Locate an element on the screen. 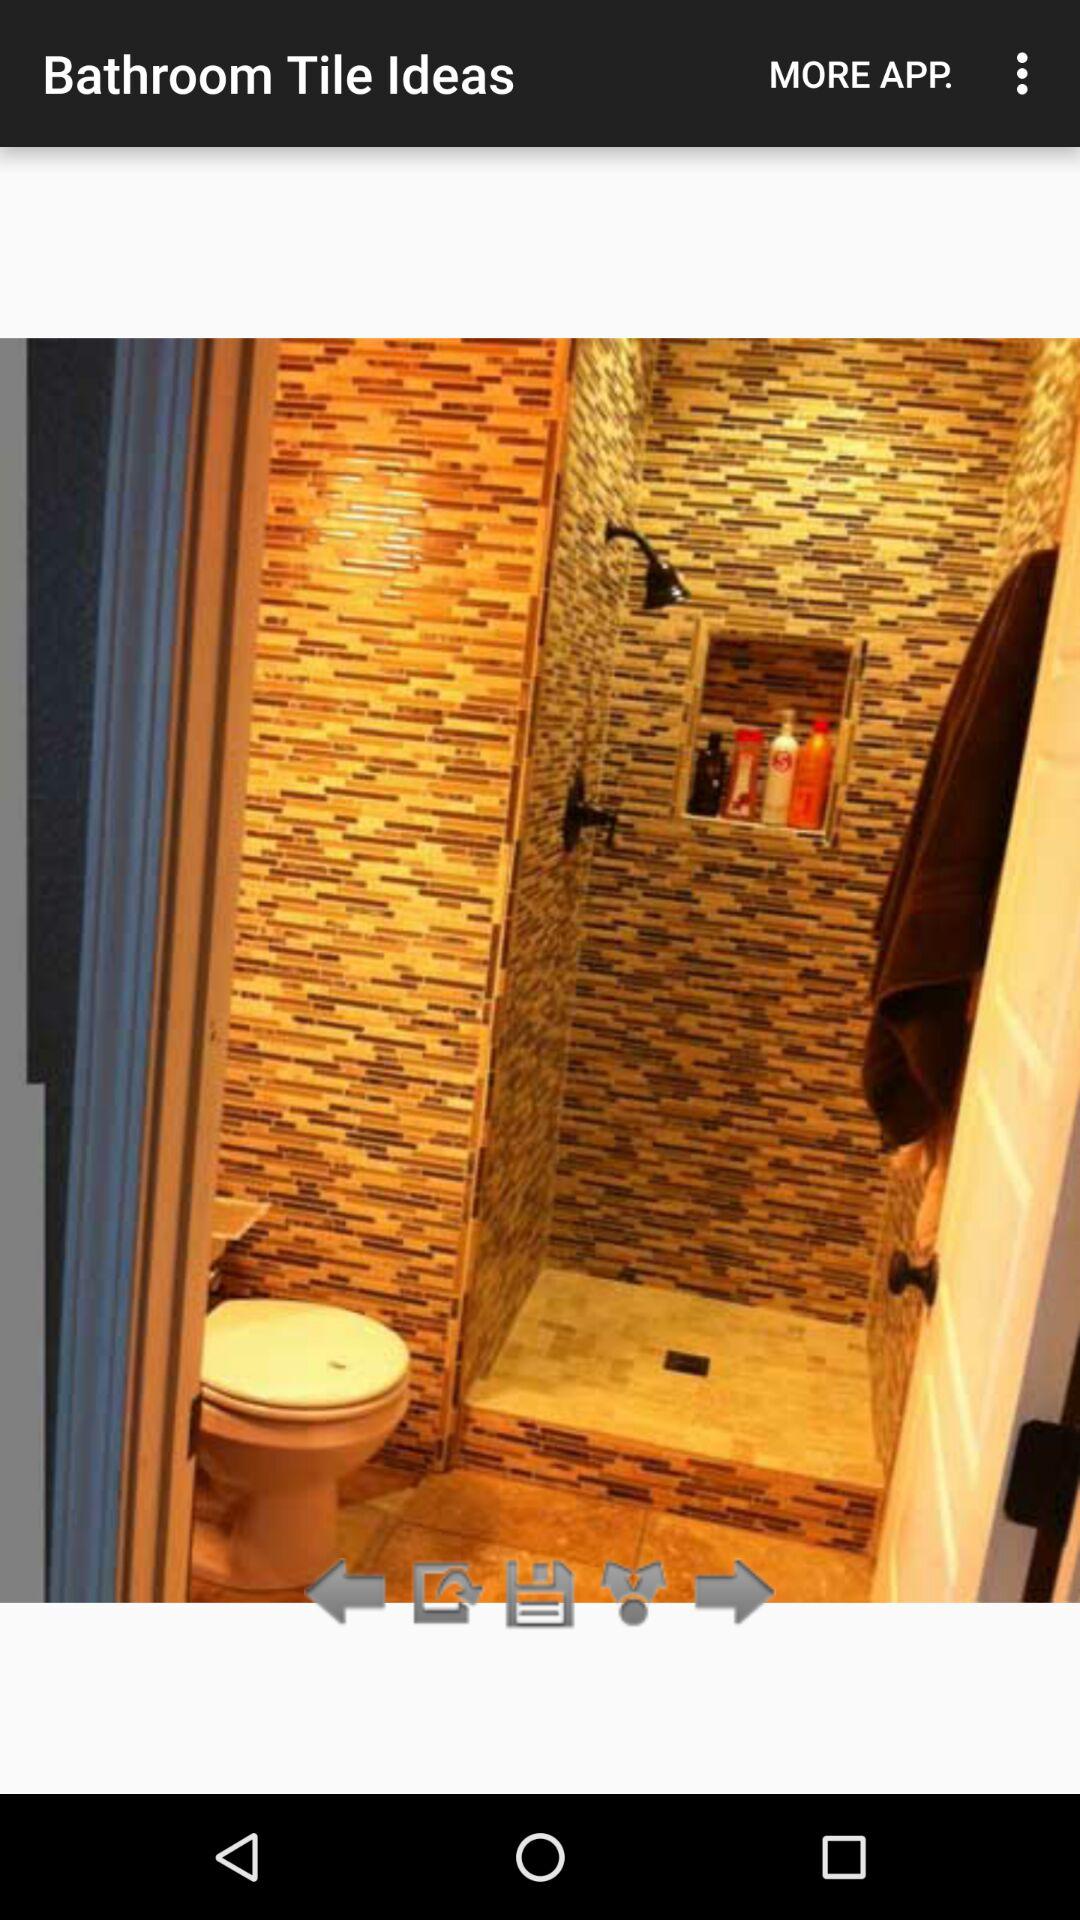  go back option is located at coordinates (350, 1594).